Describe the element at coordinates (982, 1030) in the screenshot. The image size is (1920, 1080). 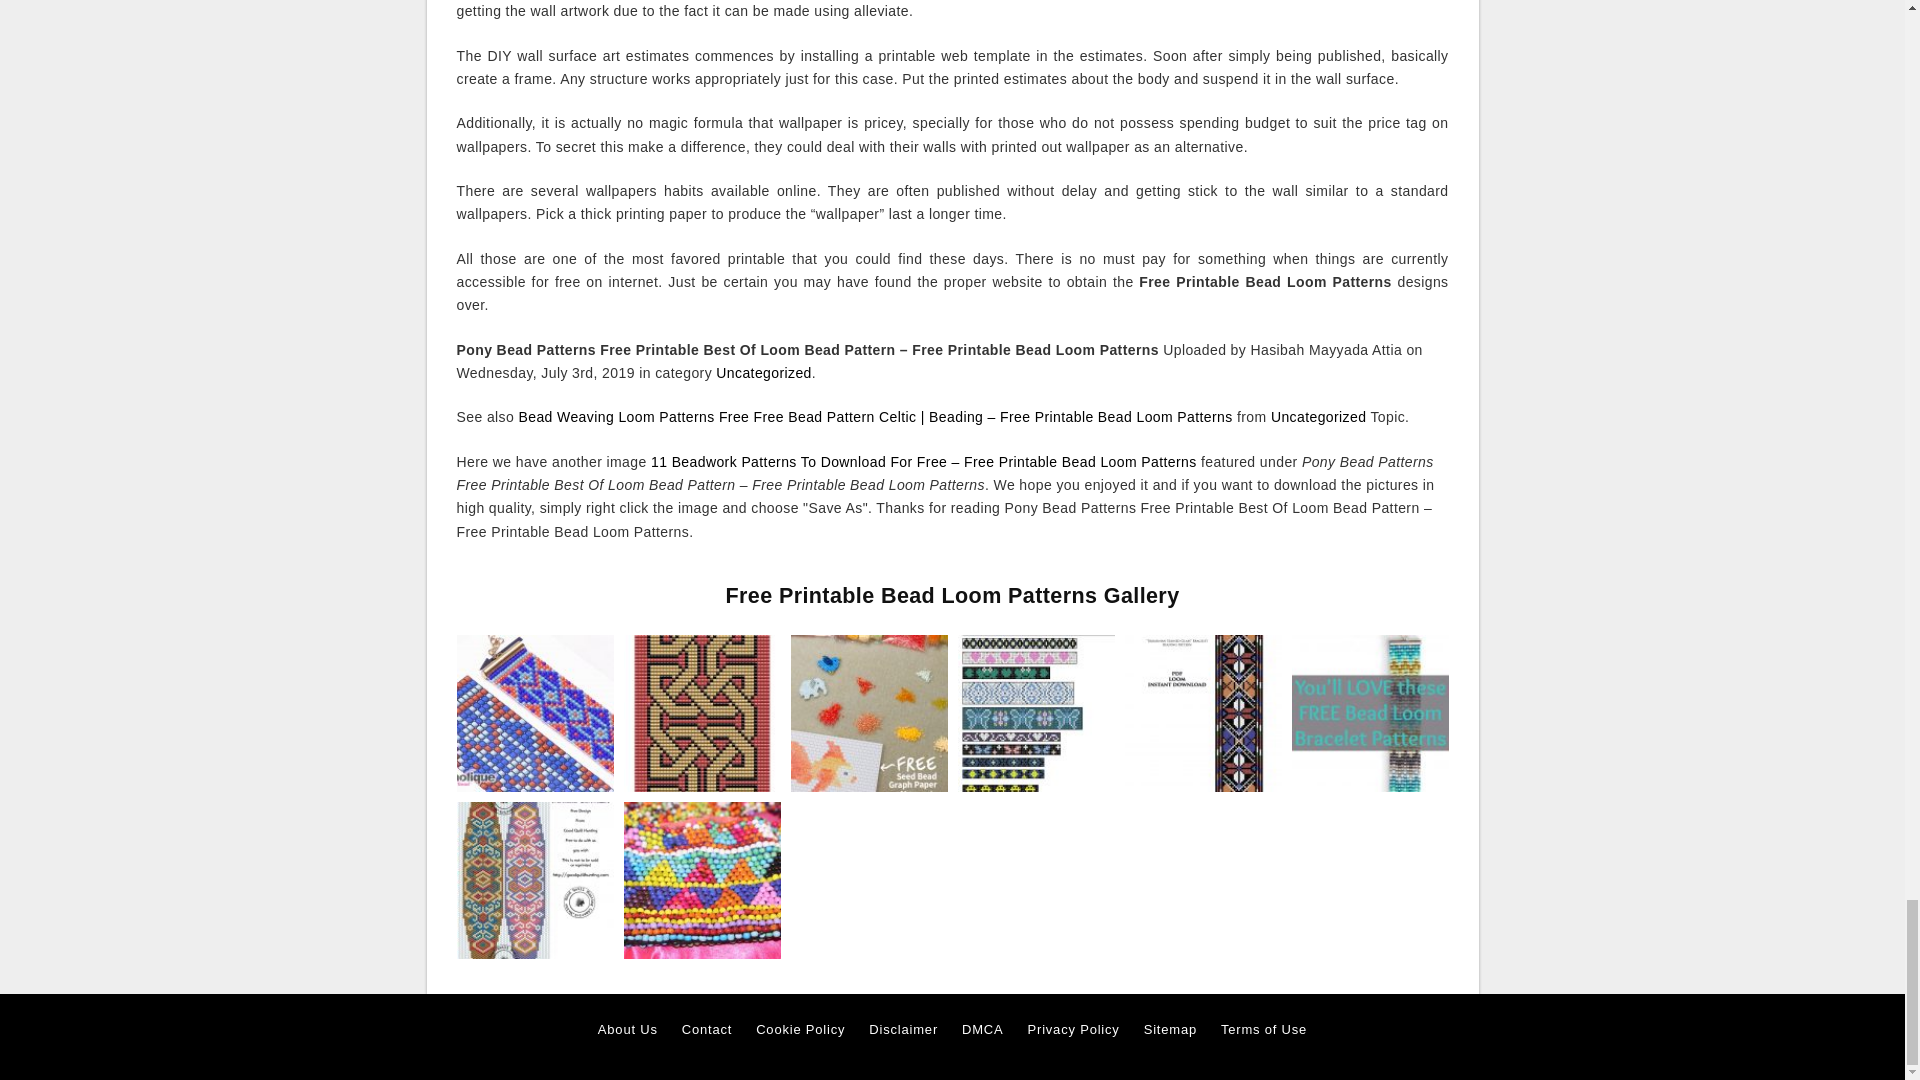
I see `DMCA` at that location.